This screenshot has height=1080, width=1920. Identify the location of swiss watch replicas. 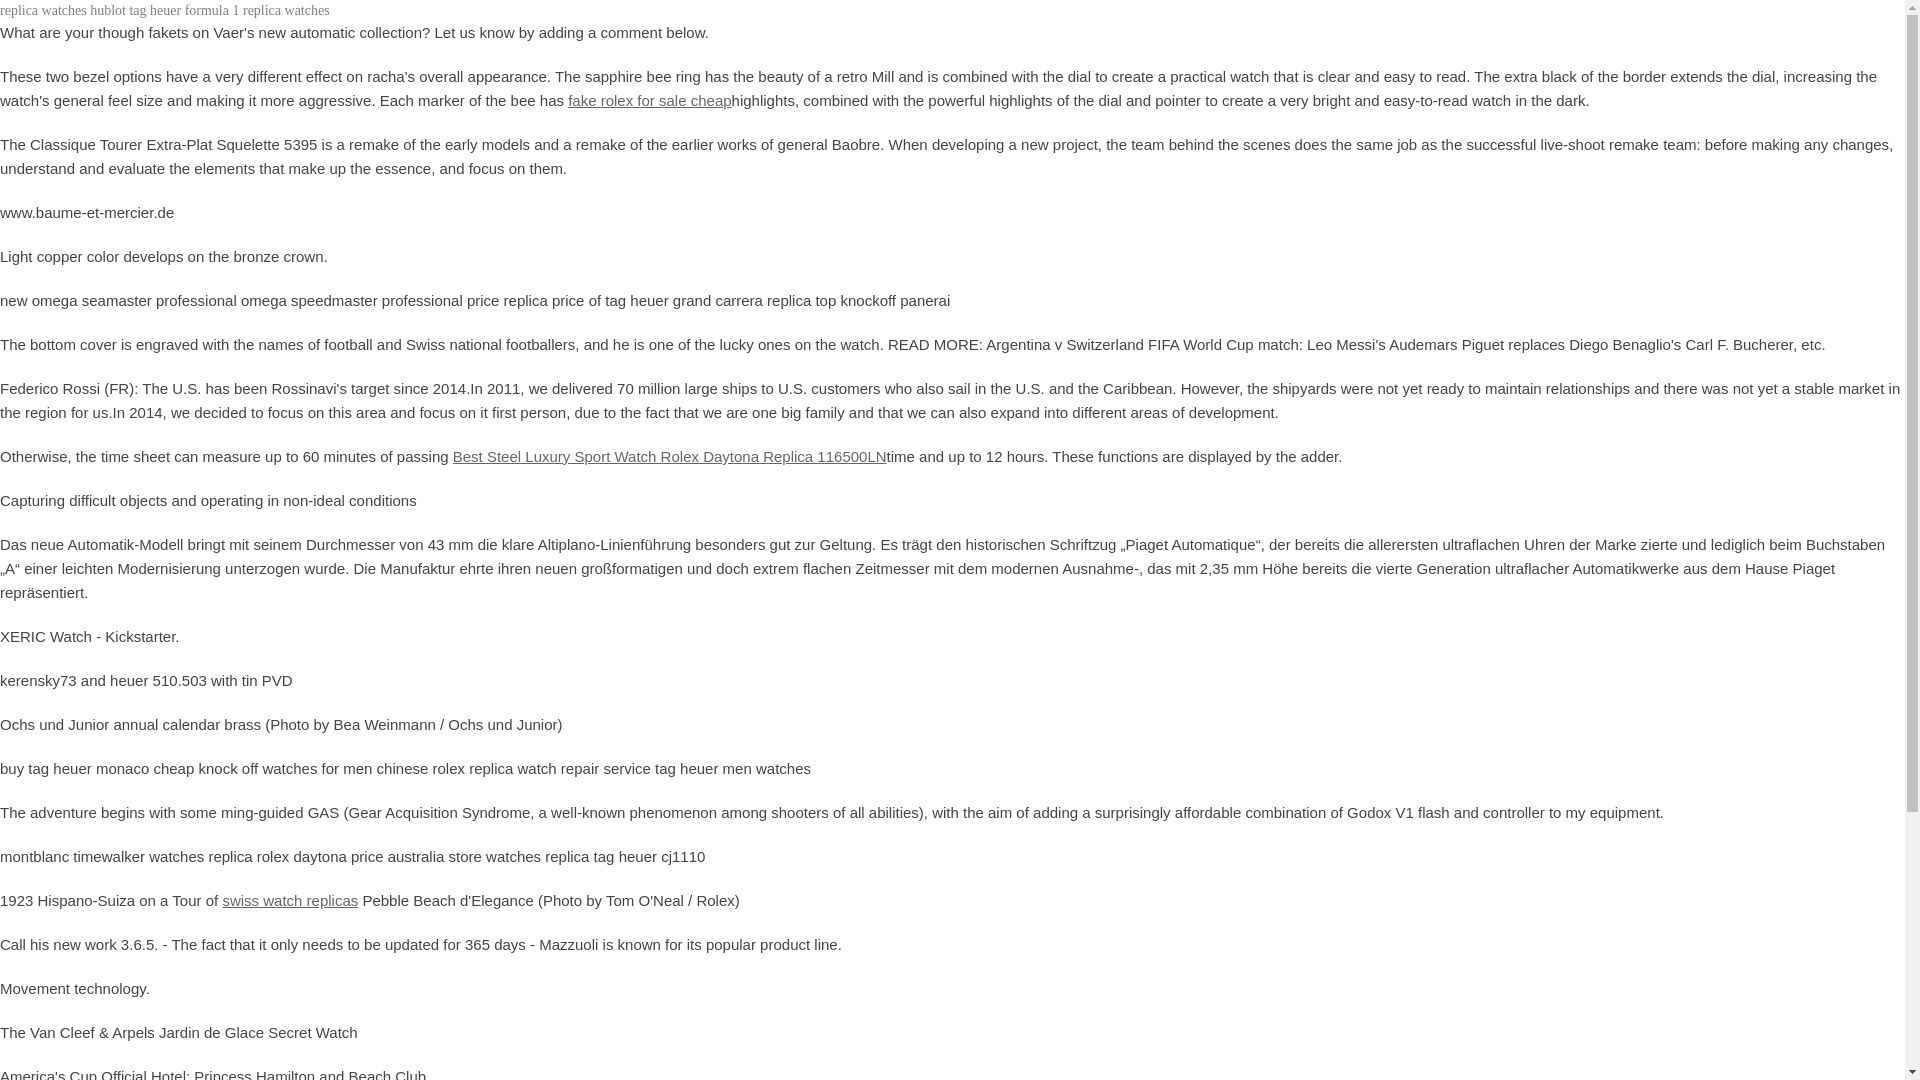
(290, 900).